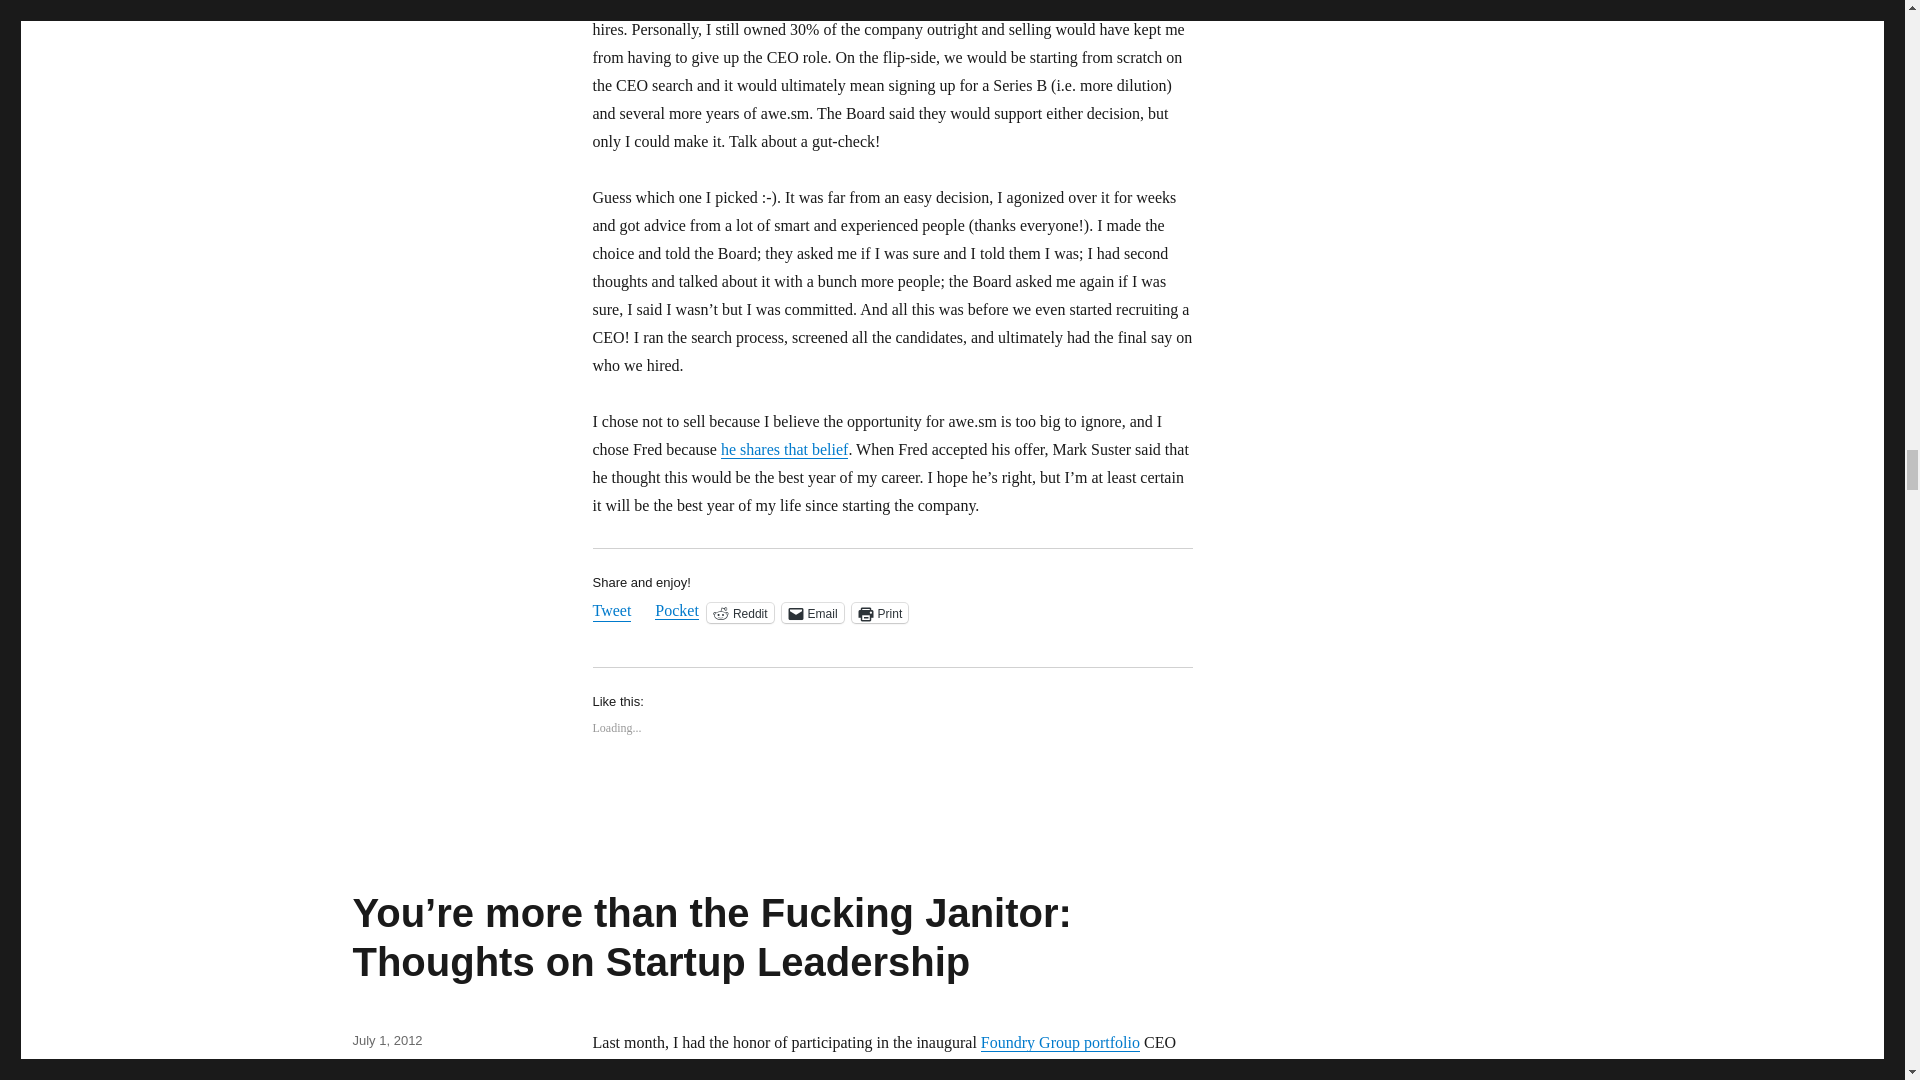 The width and height of the screenshot is (1920, 1080). I want to click on Click to email a link to a friend, so click(812, 612).